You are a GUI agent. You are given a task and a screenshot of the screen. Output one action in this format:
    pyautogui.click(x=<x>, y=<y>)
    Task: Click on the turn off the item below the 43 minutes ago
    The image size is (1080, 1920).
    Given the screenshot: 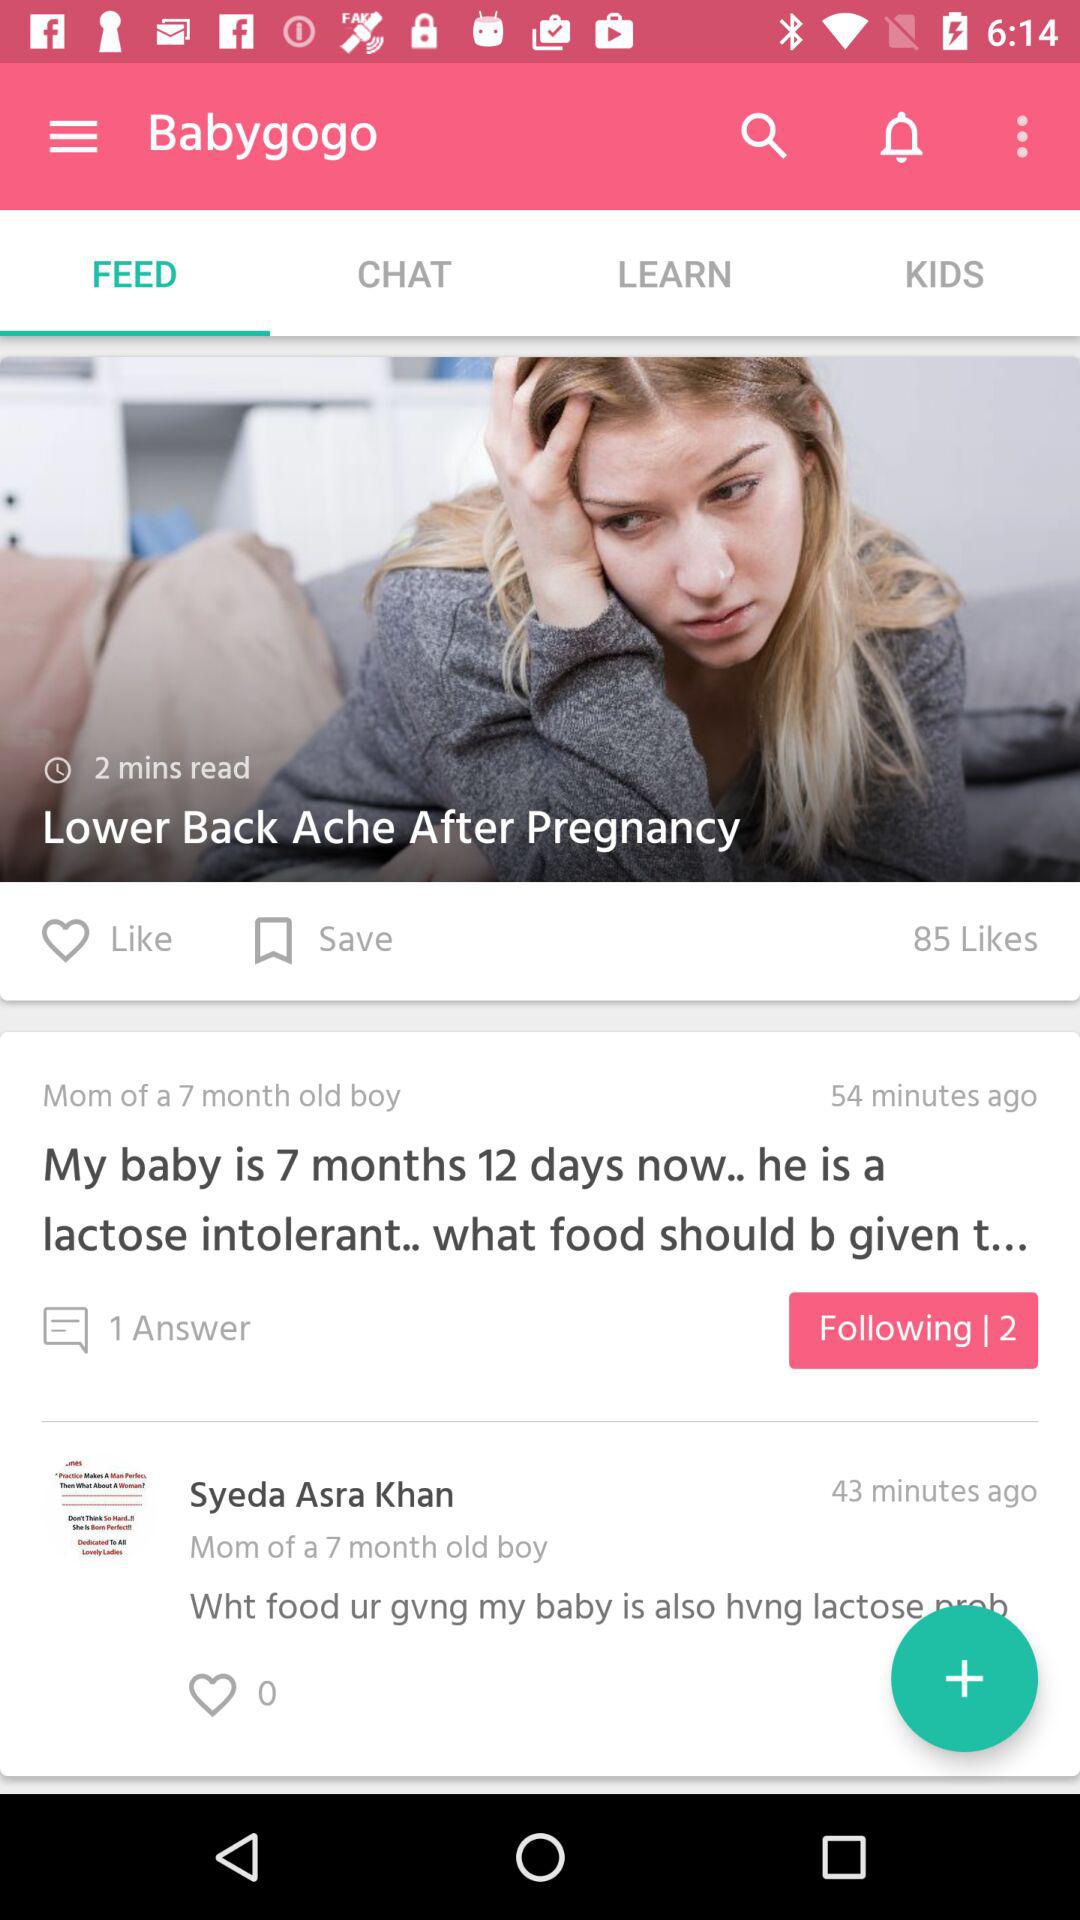 What is the action you would take?
    pyautogui.click(x=964, y=1678)
    